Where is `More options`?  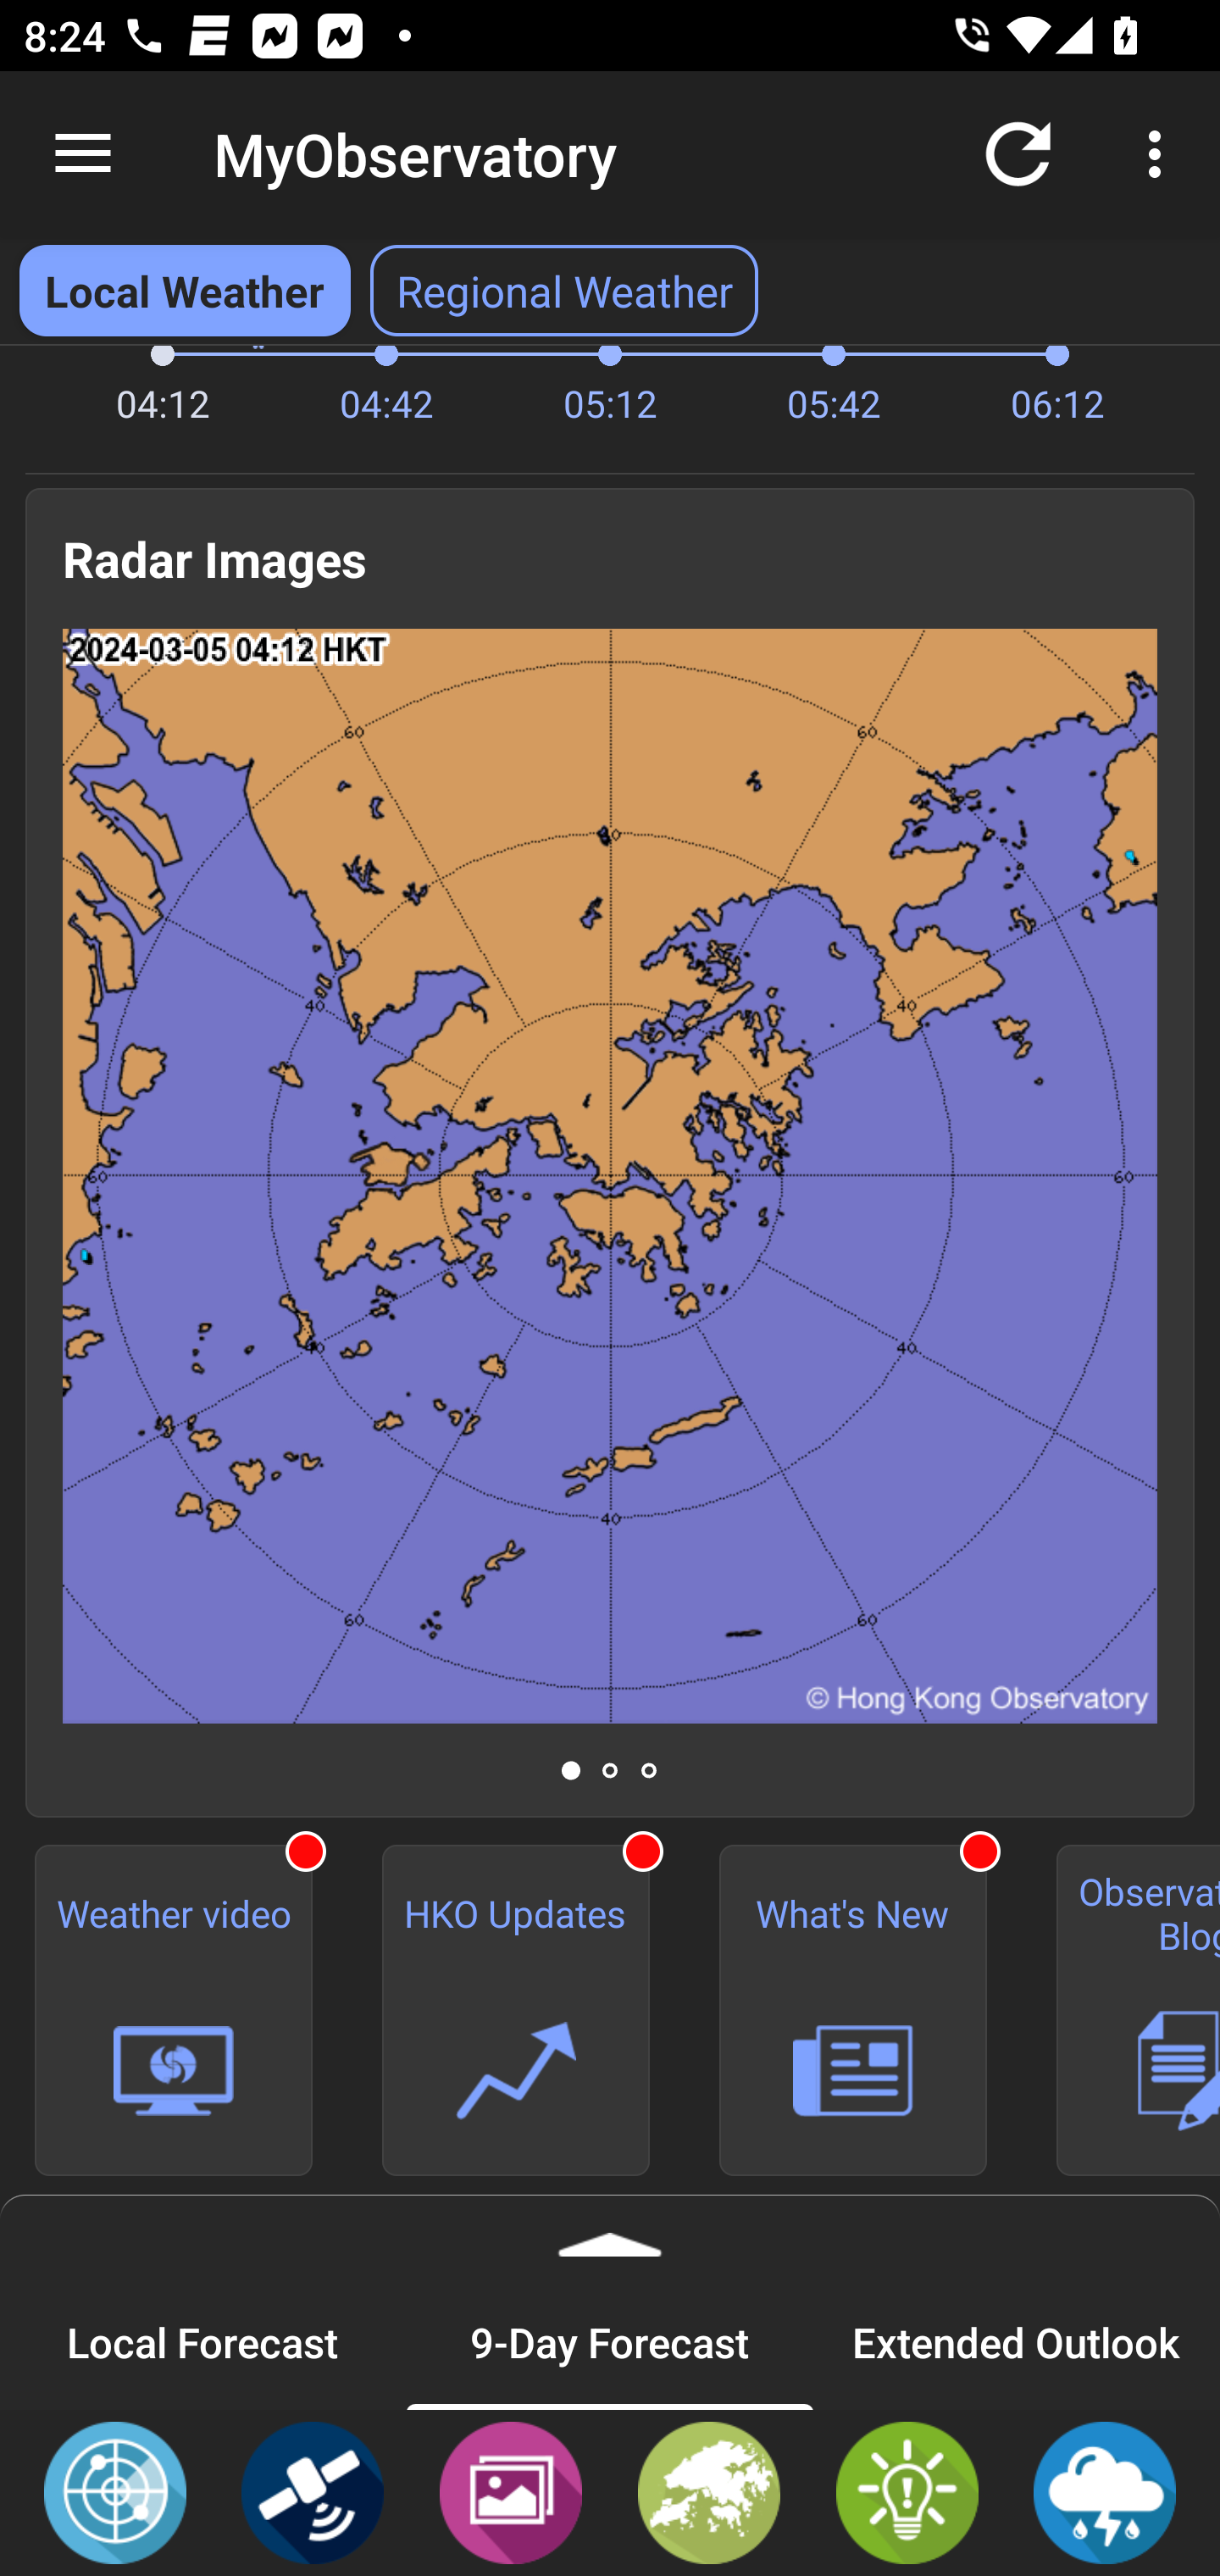 More options is located at coordinates (1161, 154).